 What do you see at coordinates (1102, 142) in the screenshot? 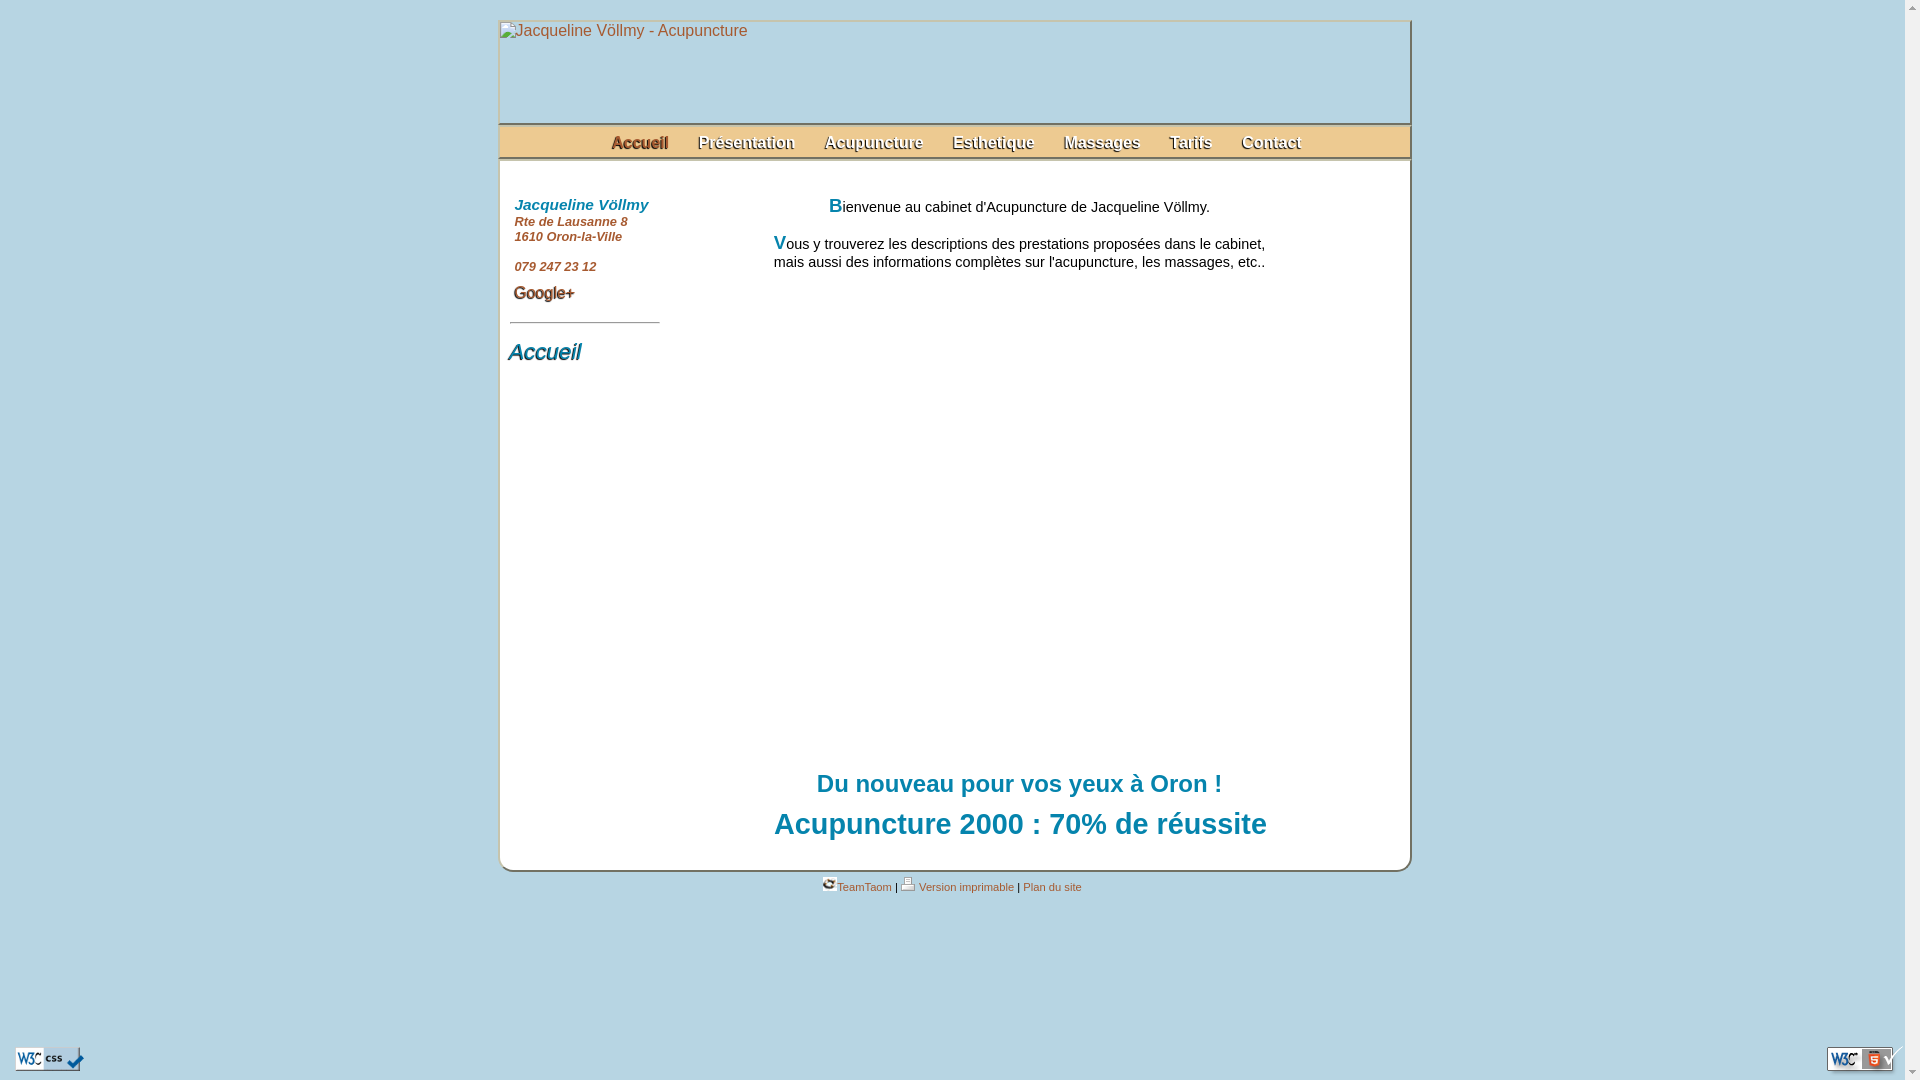
I see `Massages` at bounding box center [1102, 142].